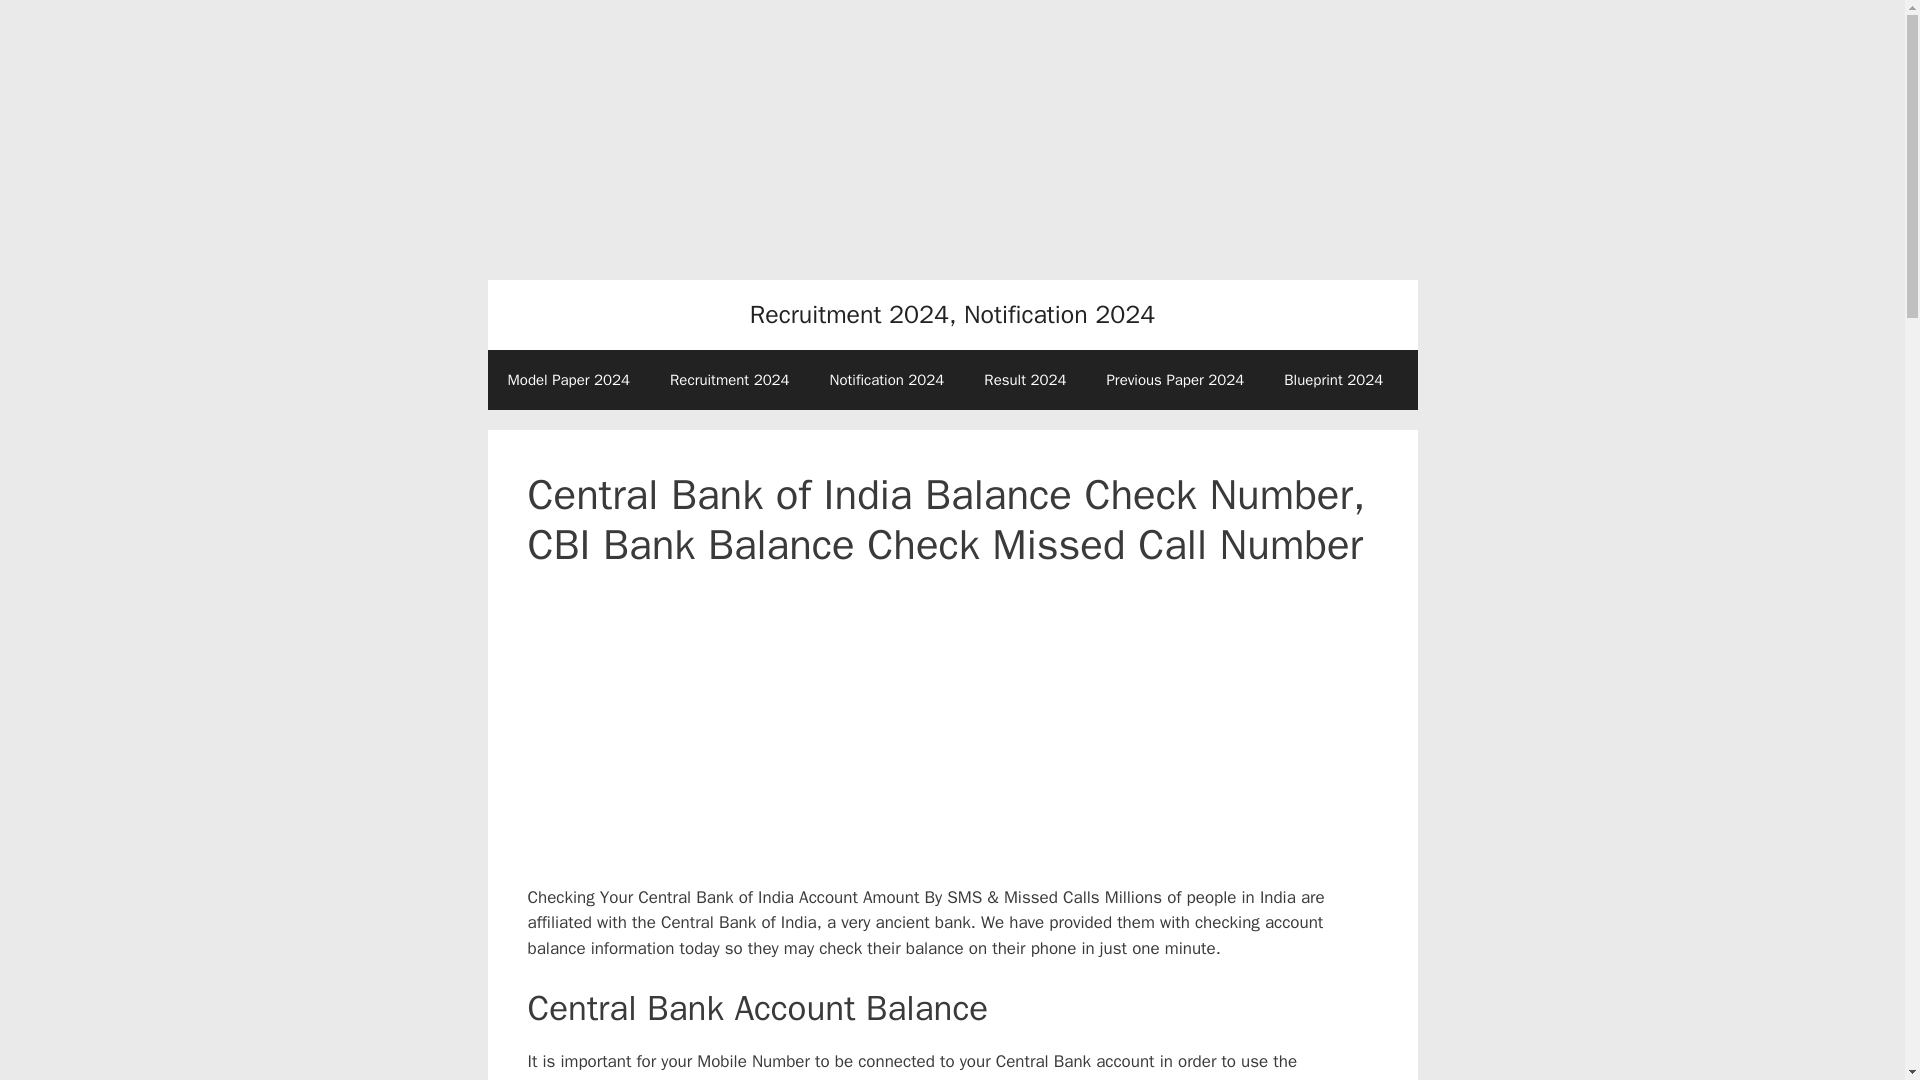 The height and width of the screenshot is (1080, 1920). Describe the element at coordinates (888, 380) in the screenshot. I see `Notification 2024` at that location.